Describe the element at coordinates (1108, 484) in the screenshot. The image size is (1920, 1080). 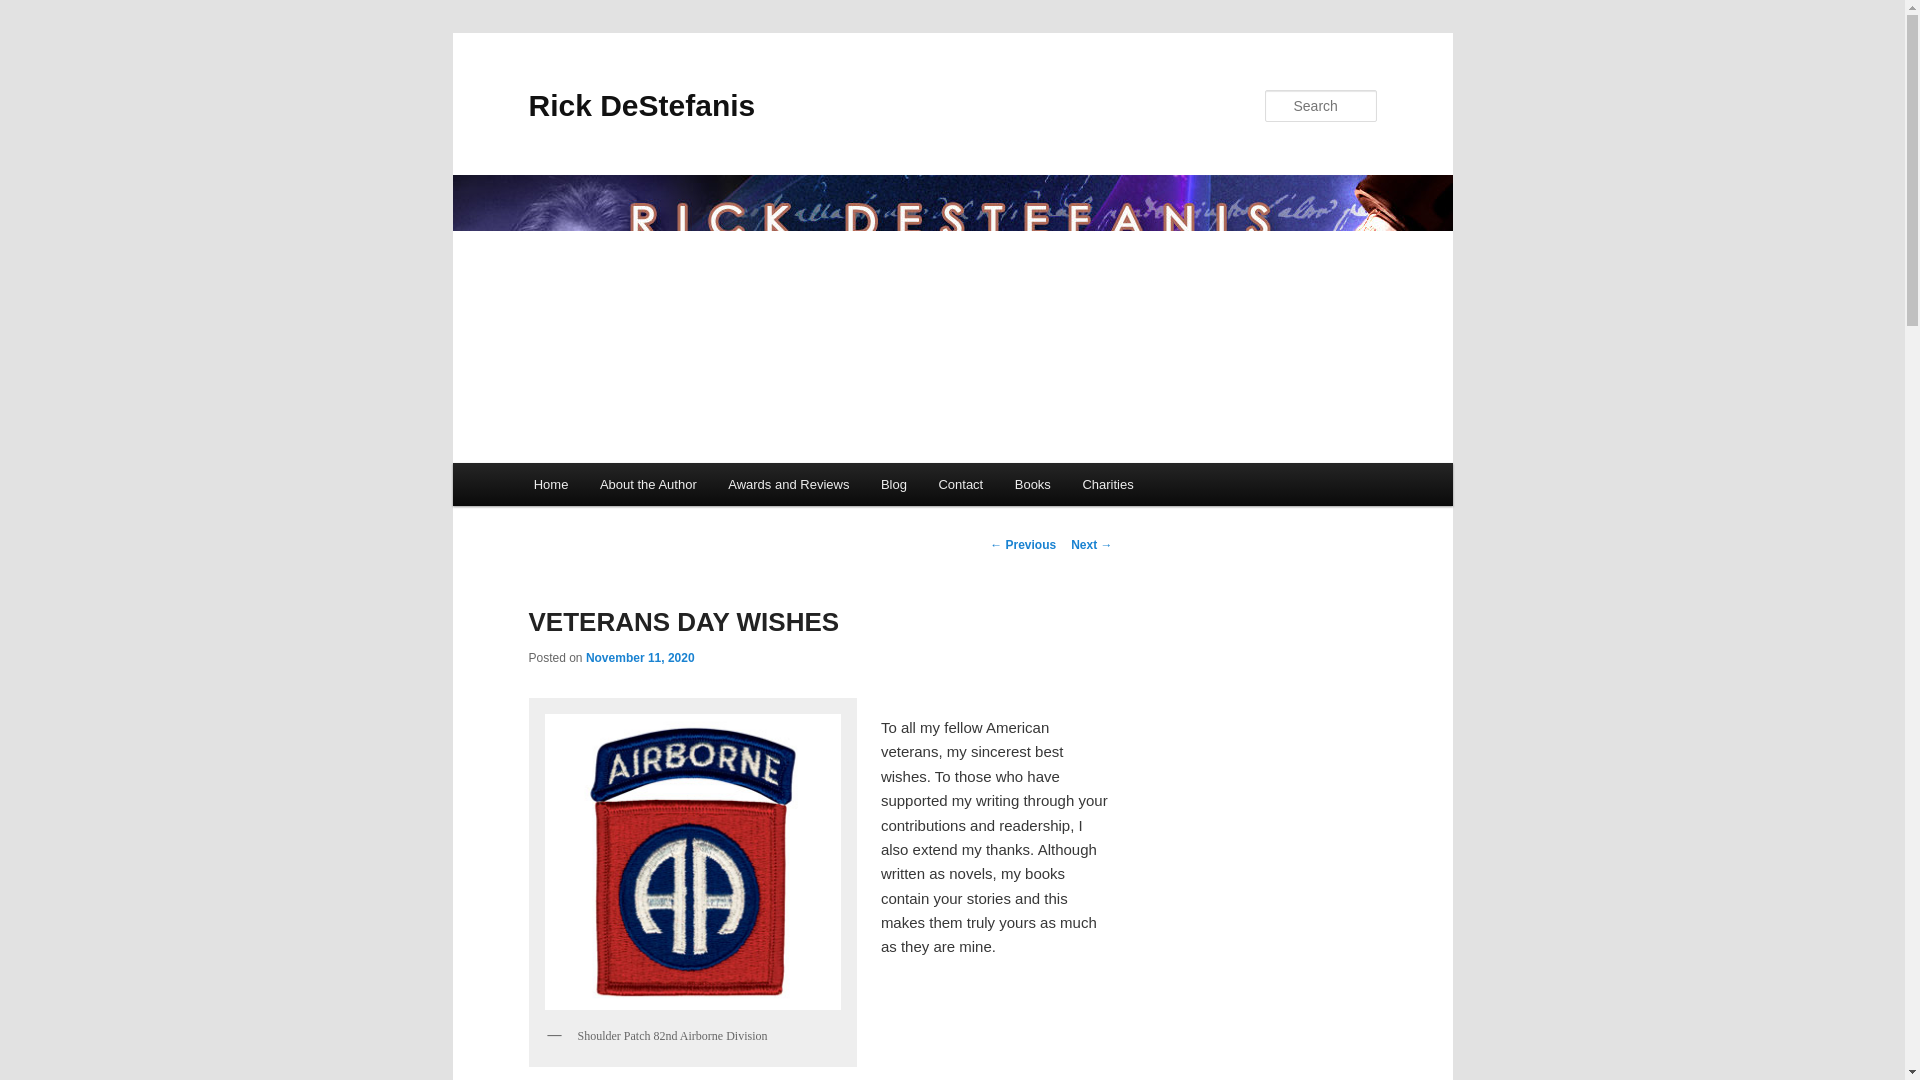
I see `Charities` at that location.